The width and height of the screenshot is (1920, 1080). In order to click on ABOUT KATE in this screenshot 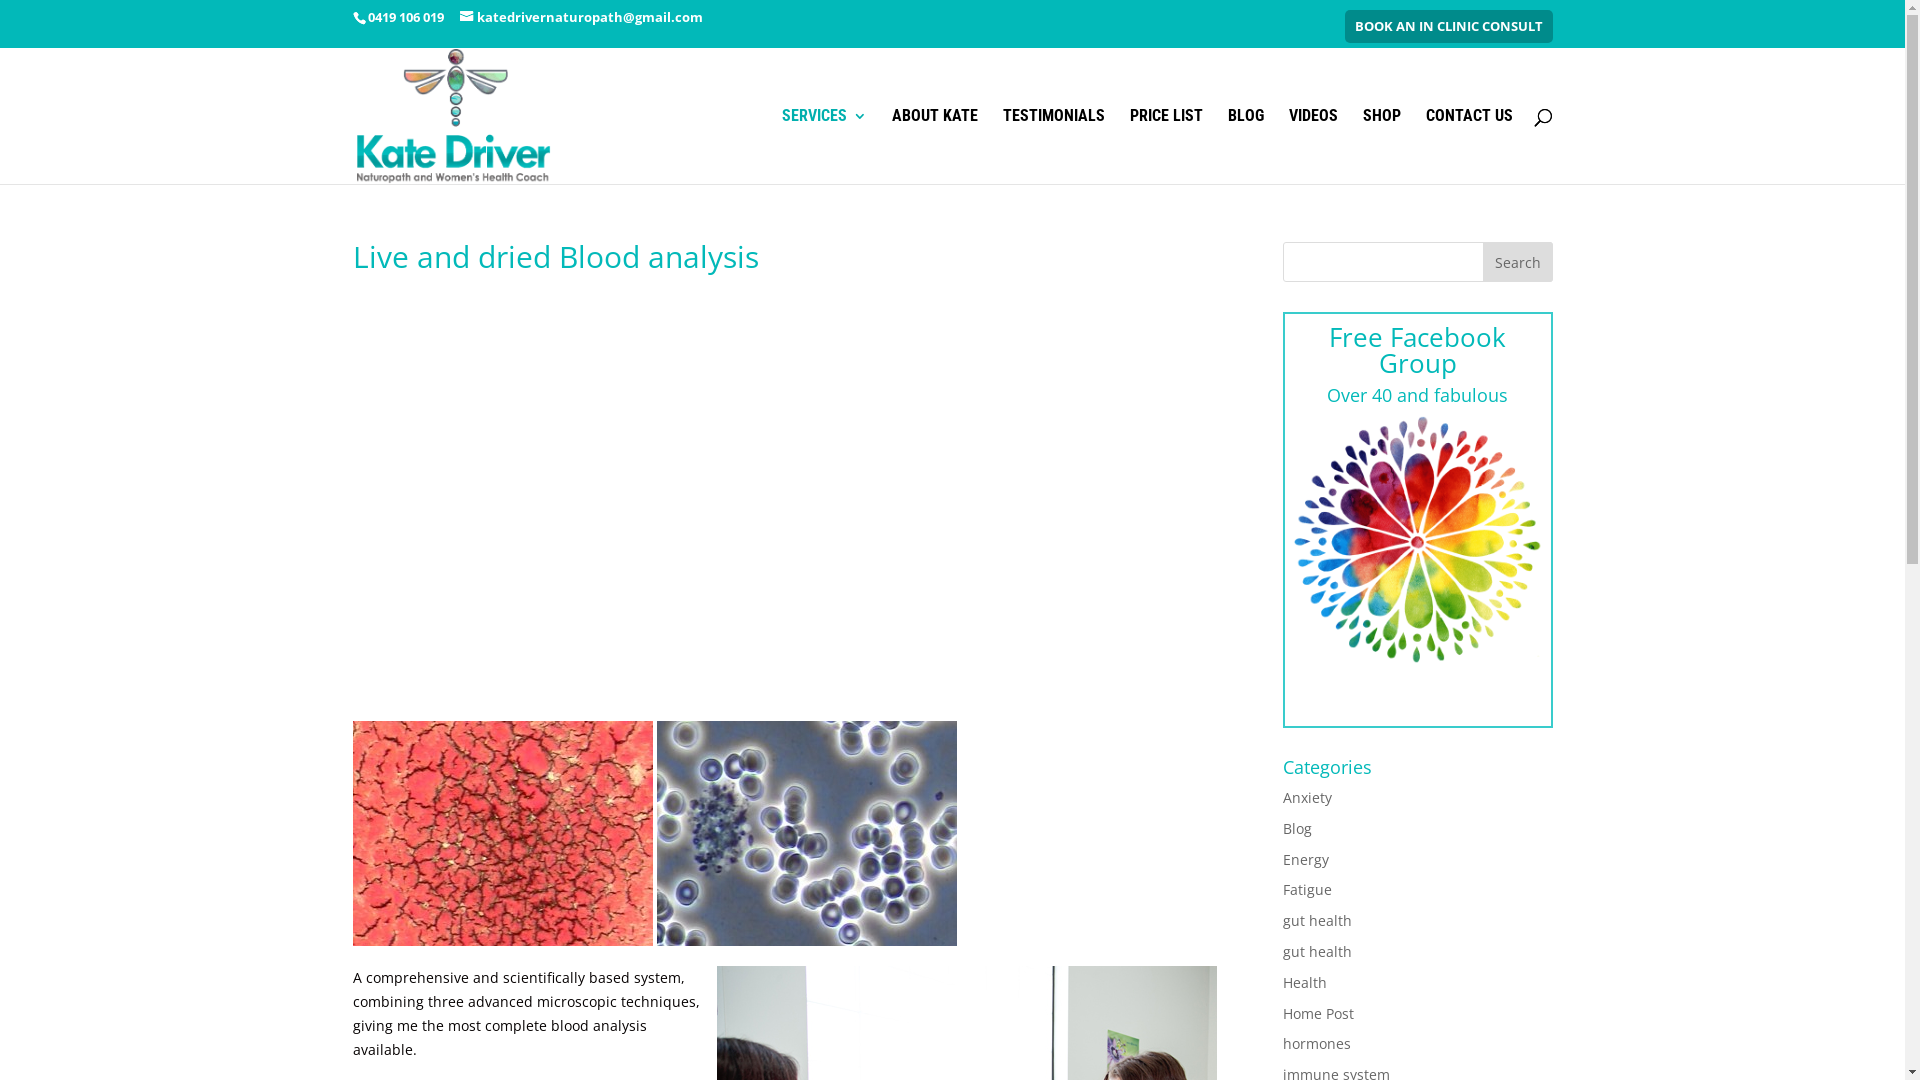, I will do `click(935, 146)`.